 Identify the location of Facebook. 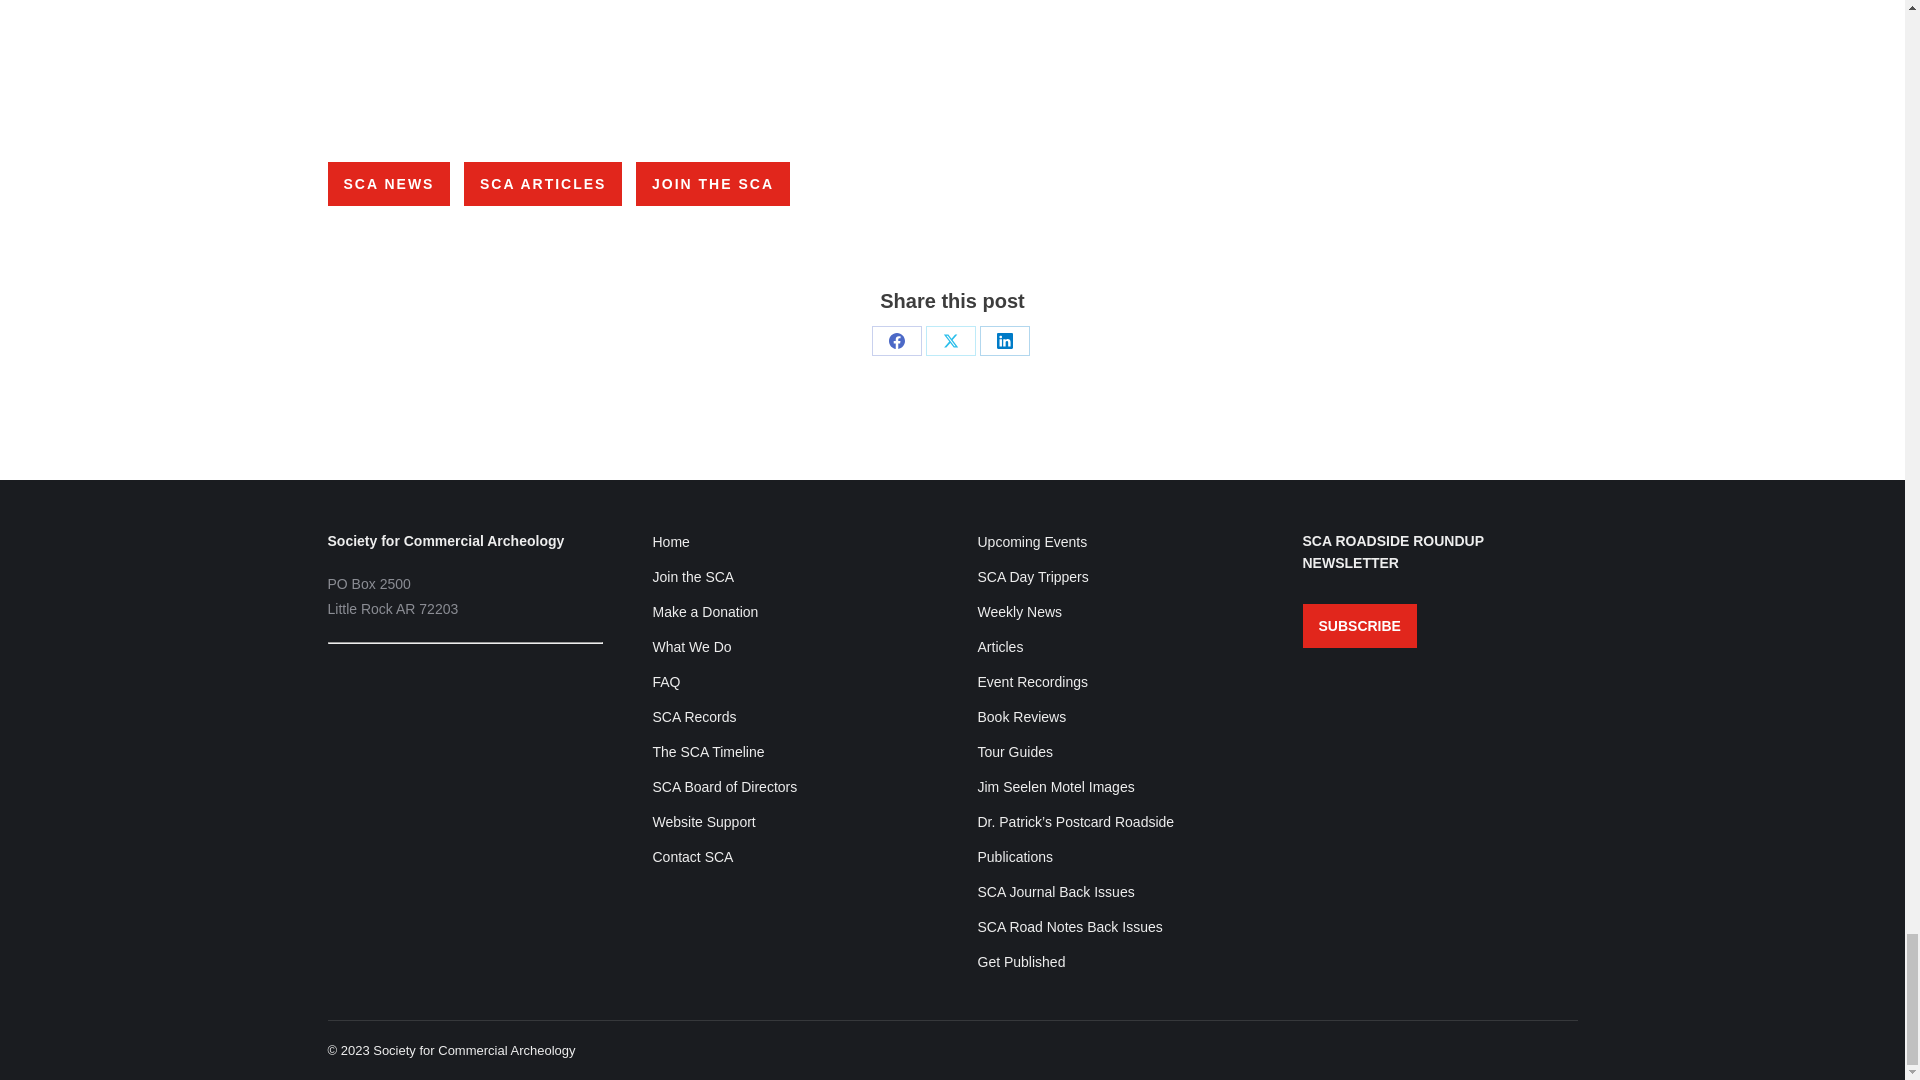
(896, 341).